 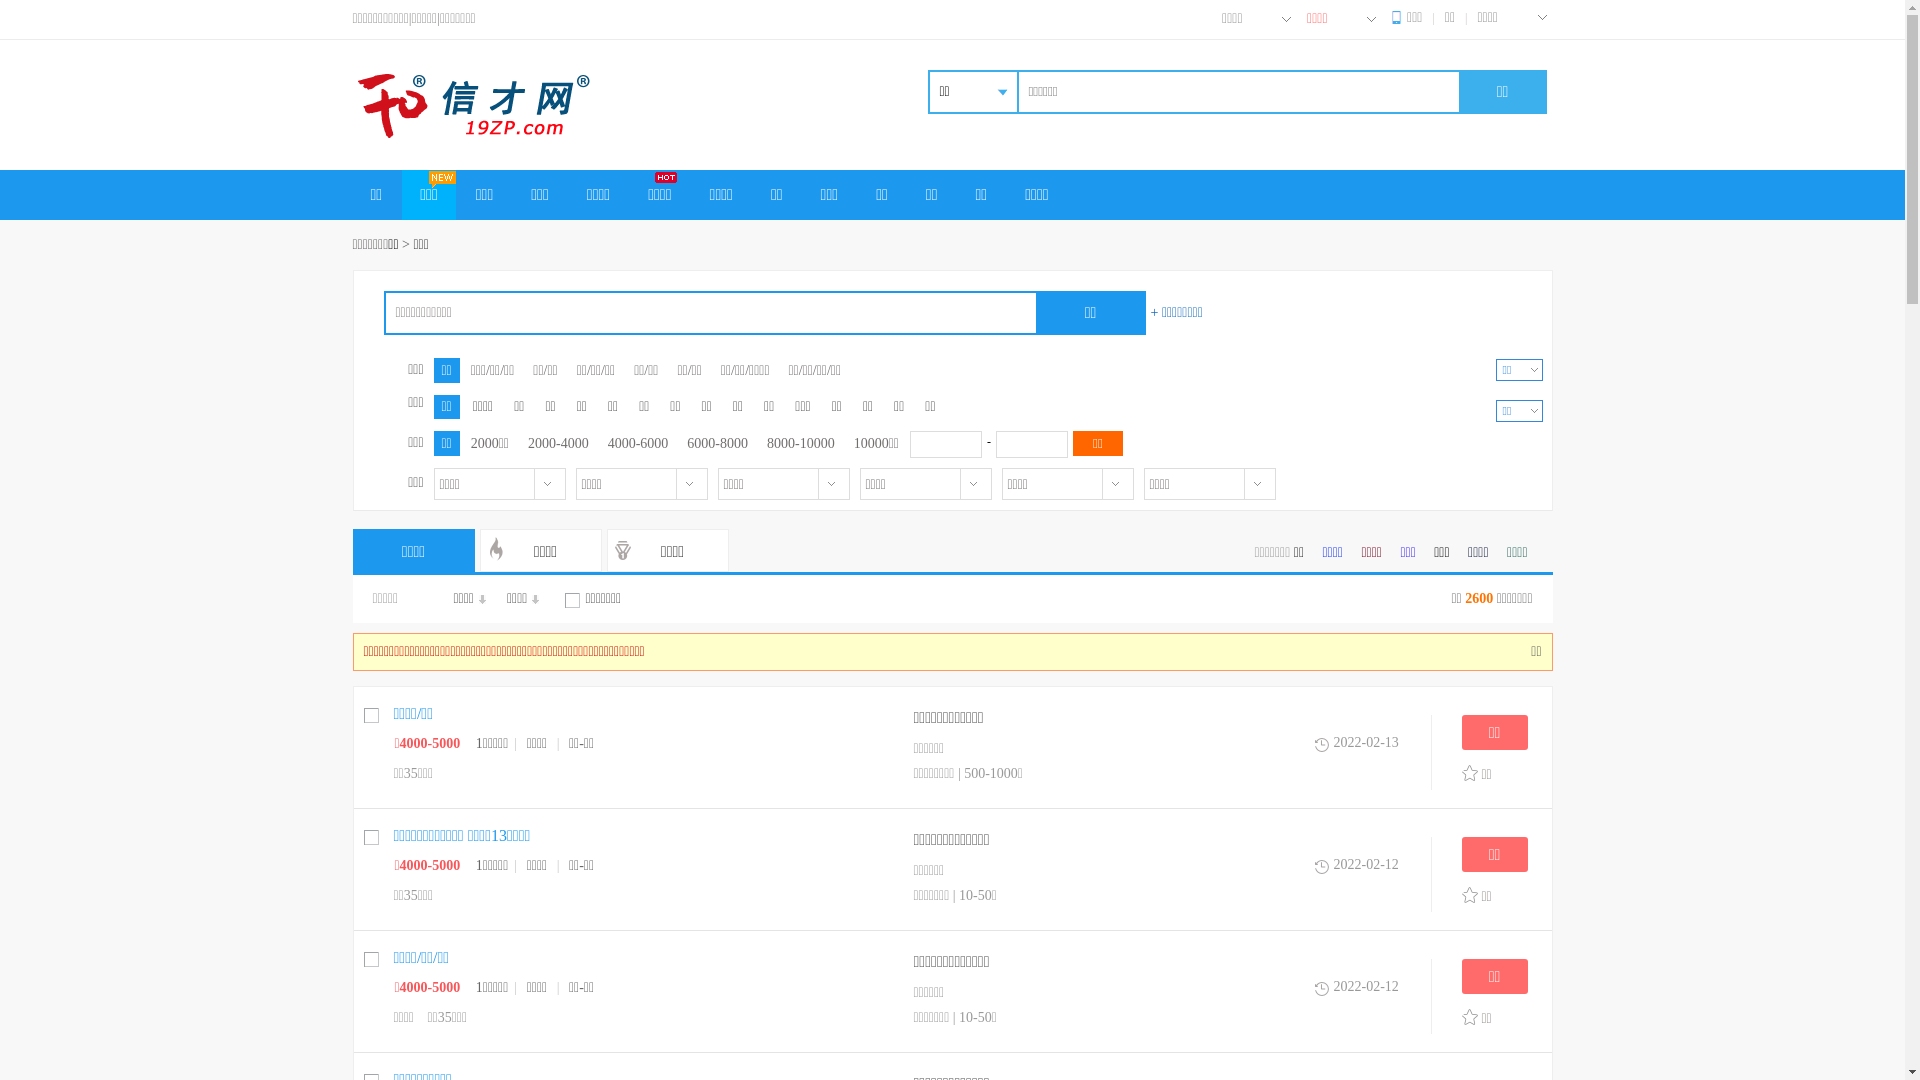 I want to click on 6000-8000, so click(x=718, y=444).